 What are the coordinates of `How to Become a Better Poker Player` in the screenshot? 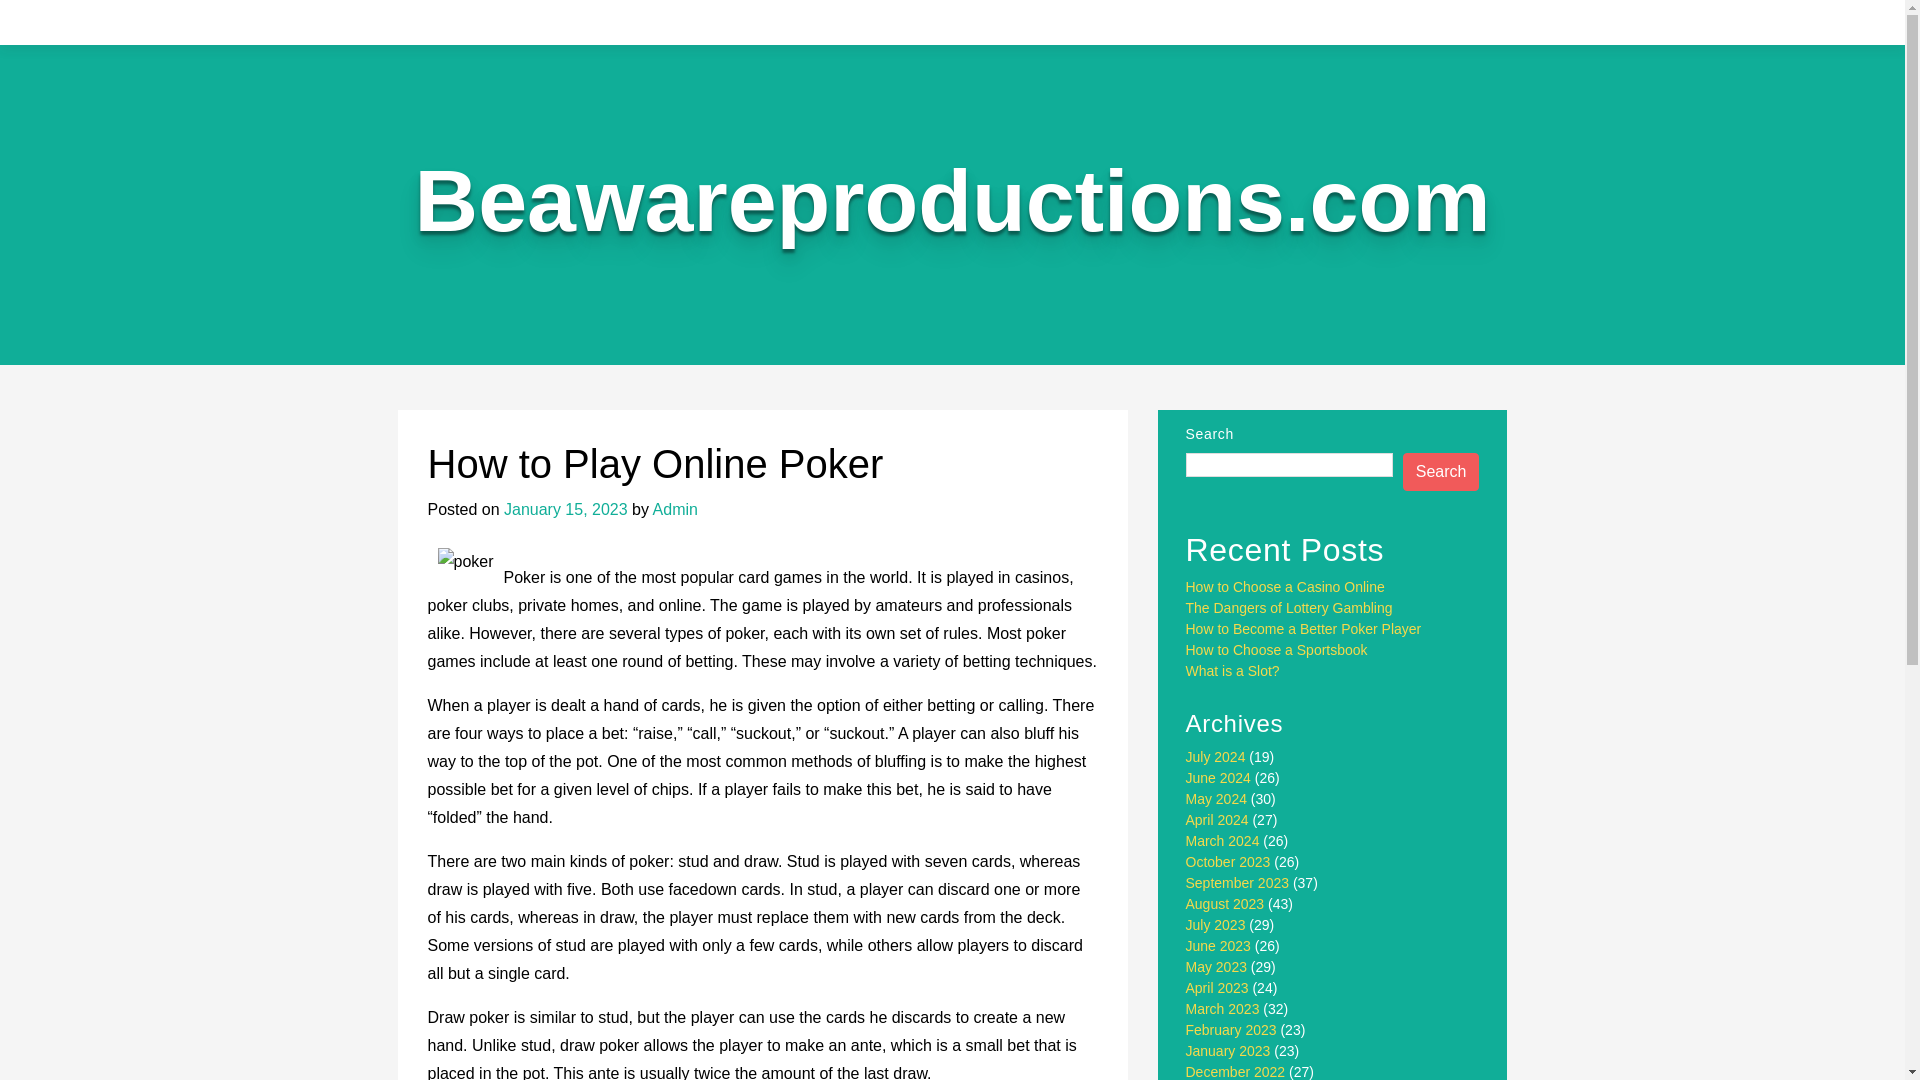 It's located at (1304, 629).